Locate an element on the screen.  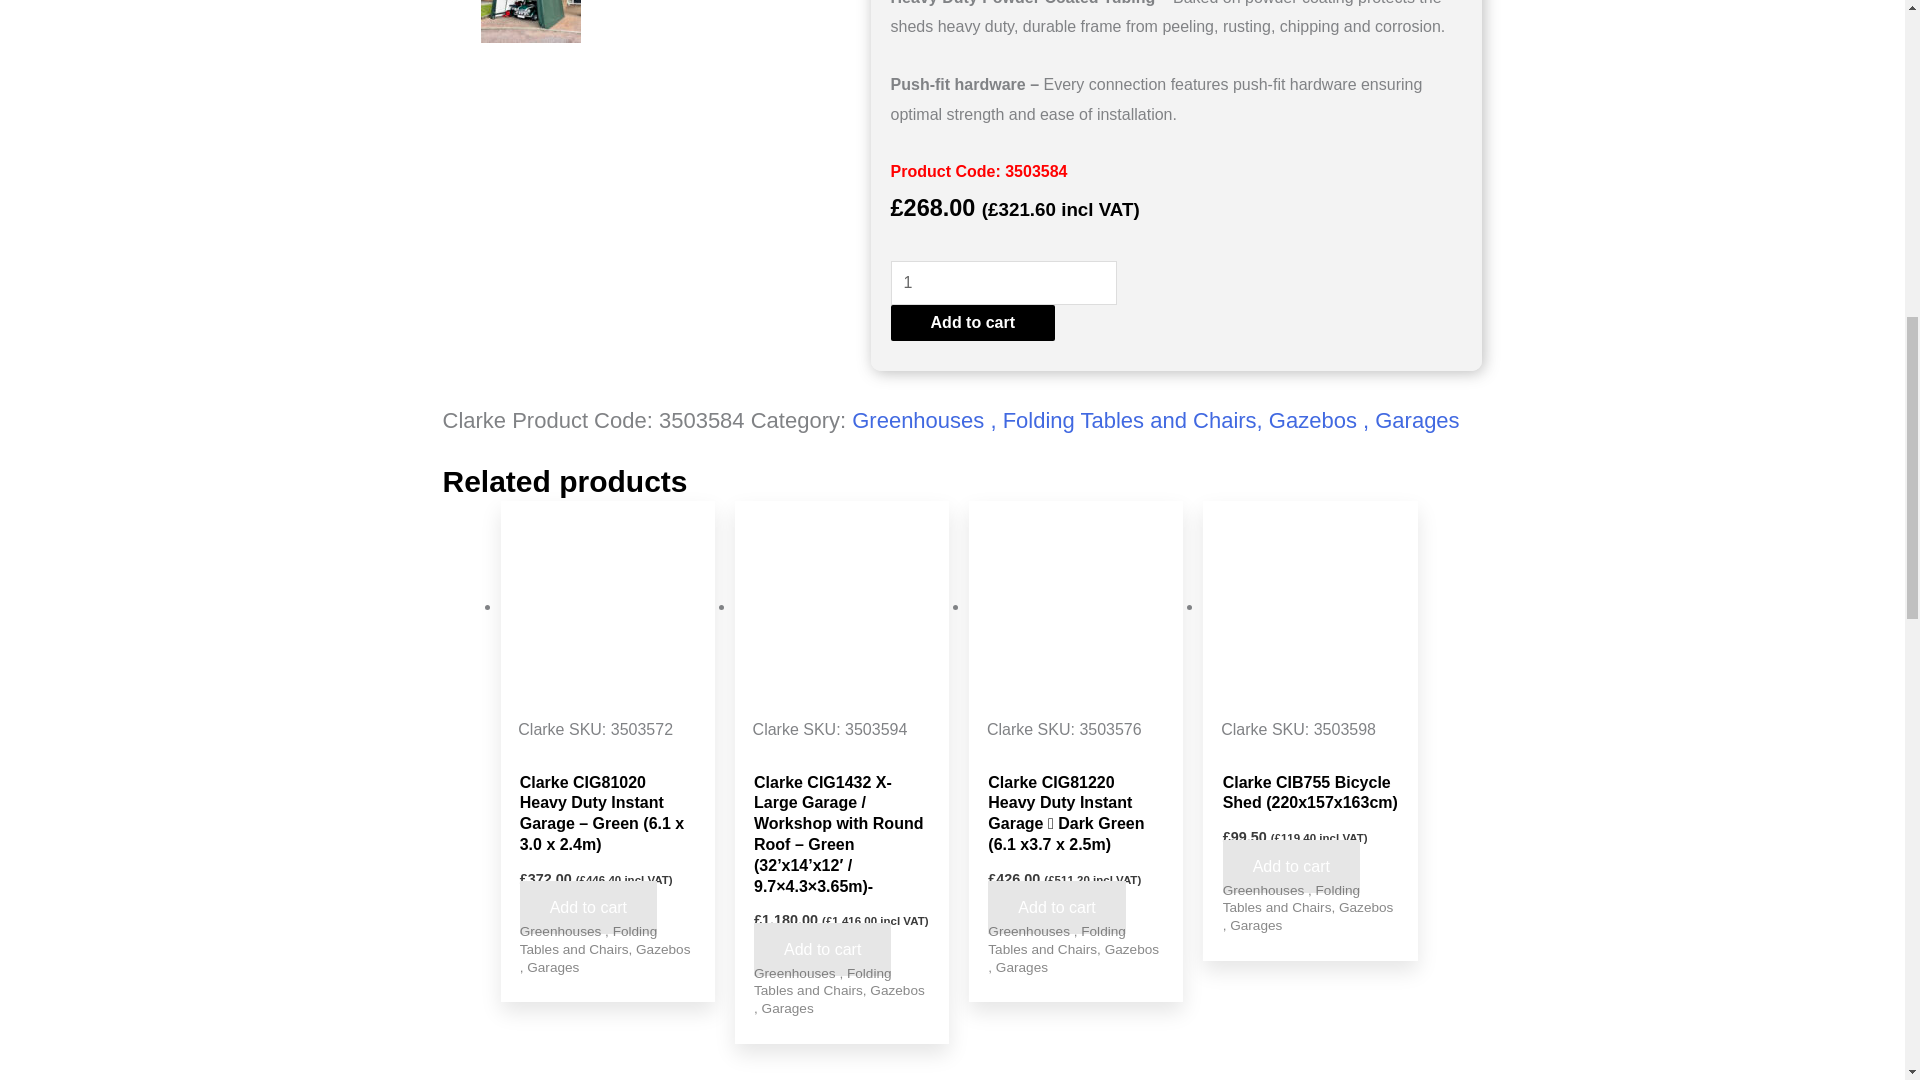
1 is located at coordinates (1004, 282).